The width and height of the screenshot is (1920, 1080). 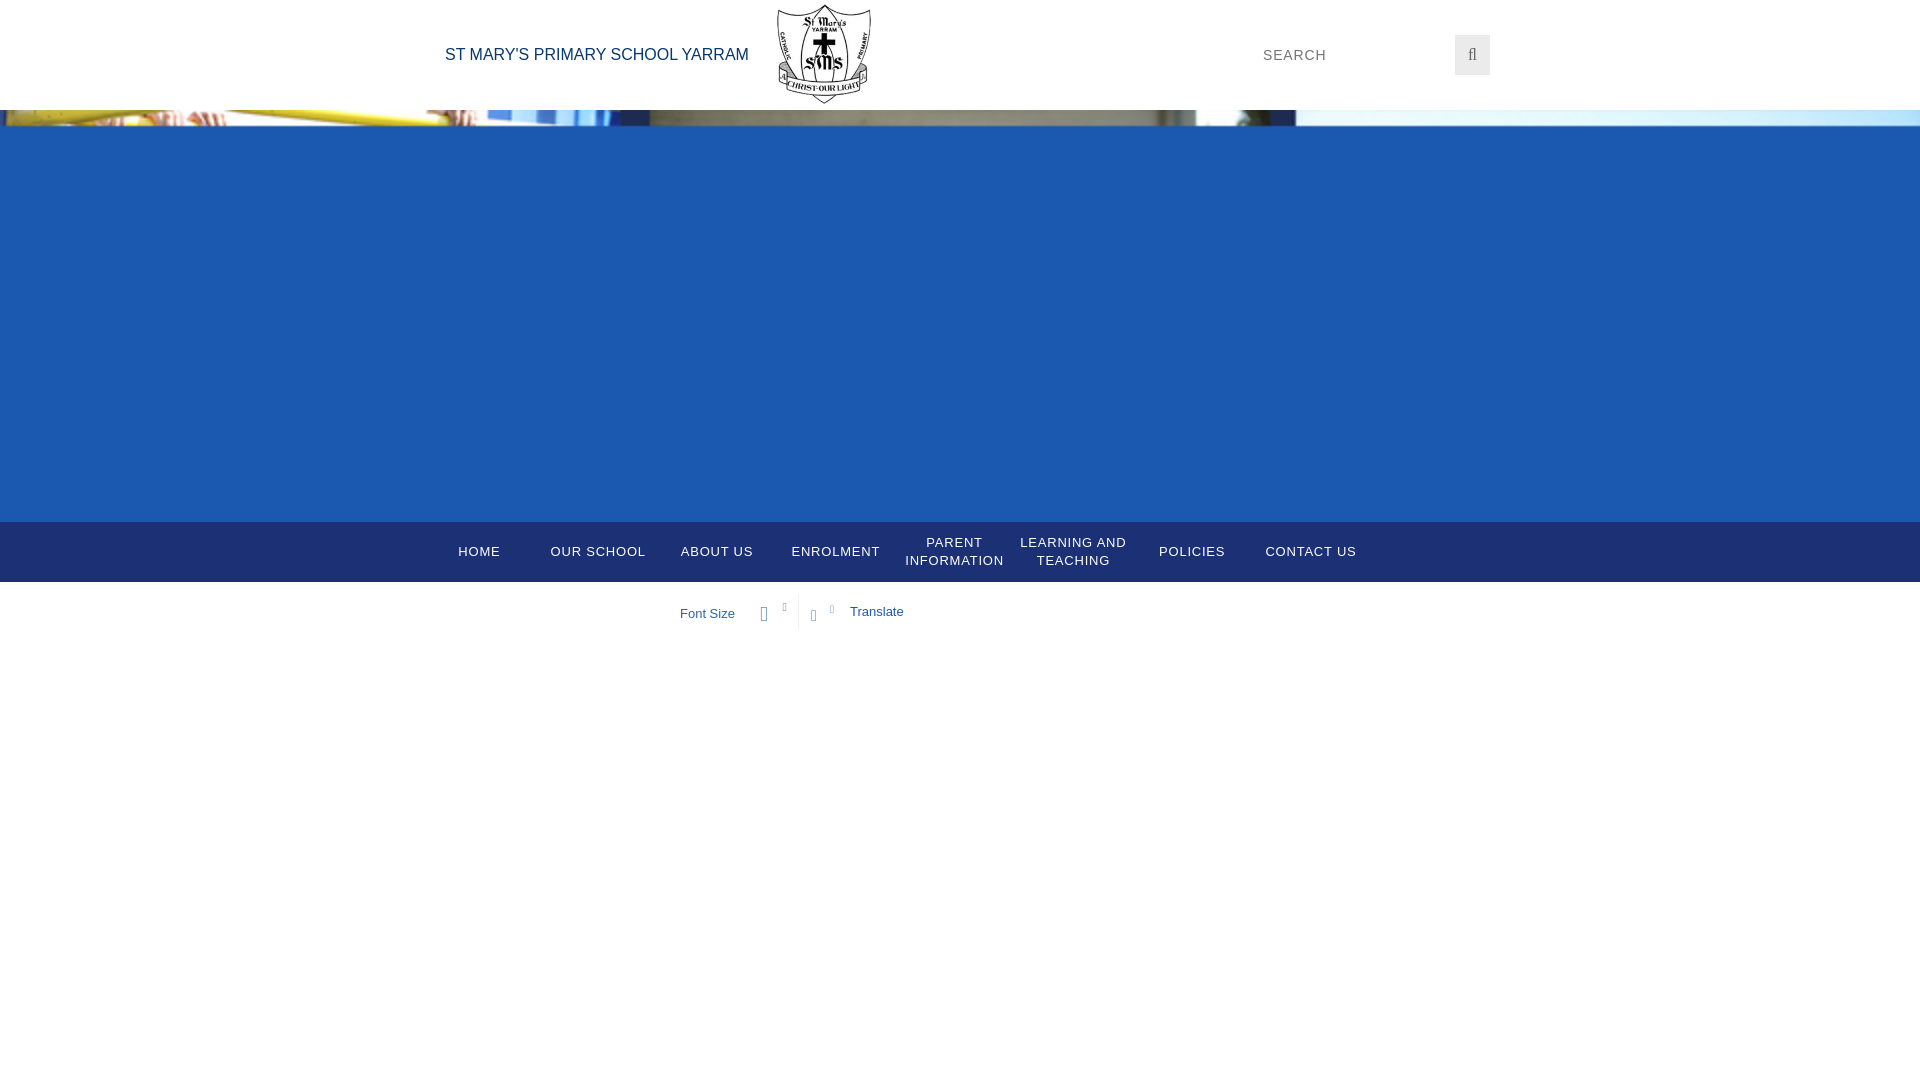 What do you see at coordinates (1072, 552) in the screenshot?
I see `LEARNING AND TEACHING` at bounding box center [1072, 552].